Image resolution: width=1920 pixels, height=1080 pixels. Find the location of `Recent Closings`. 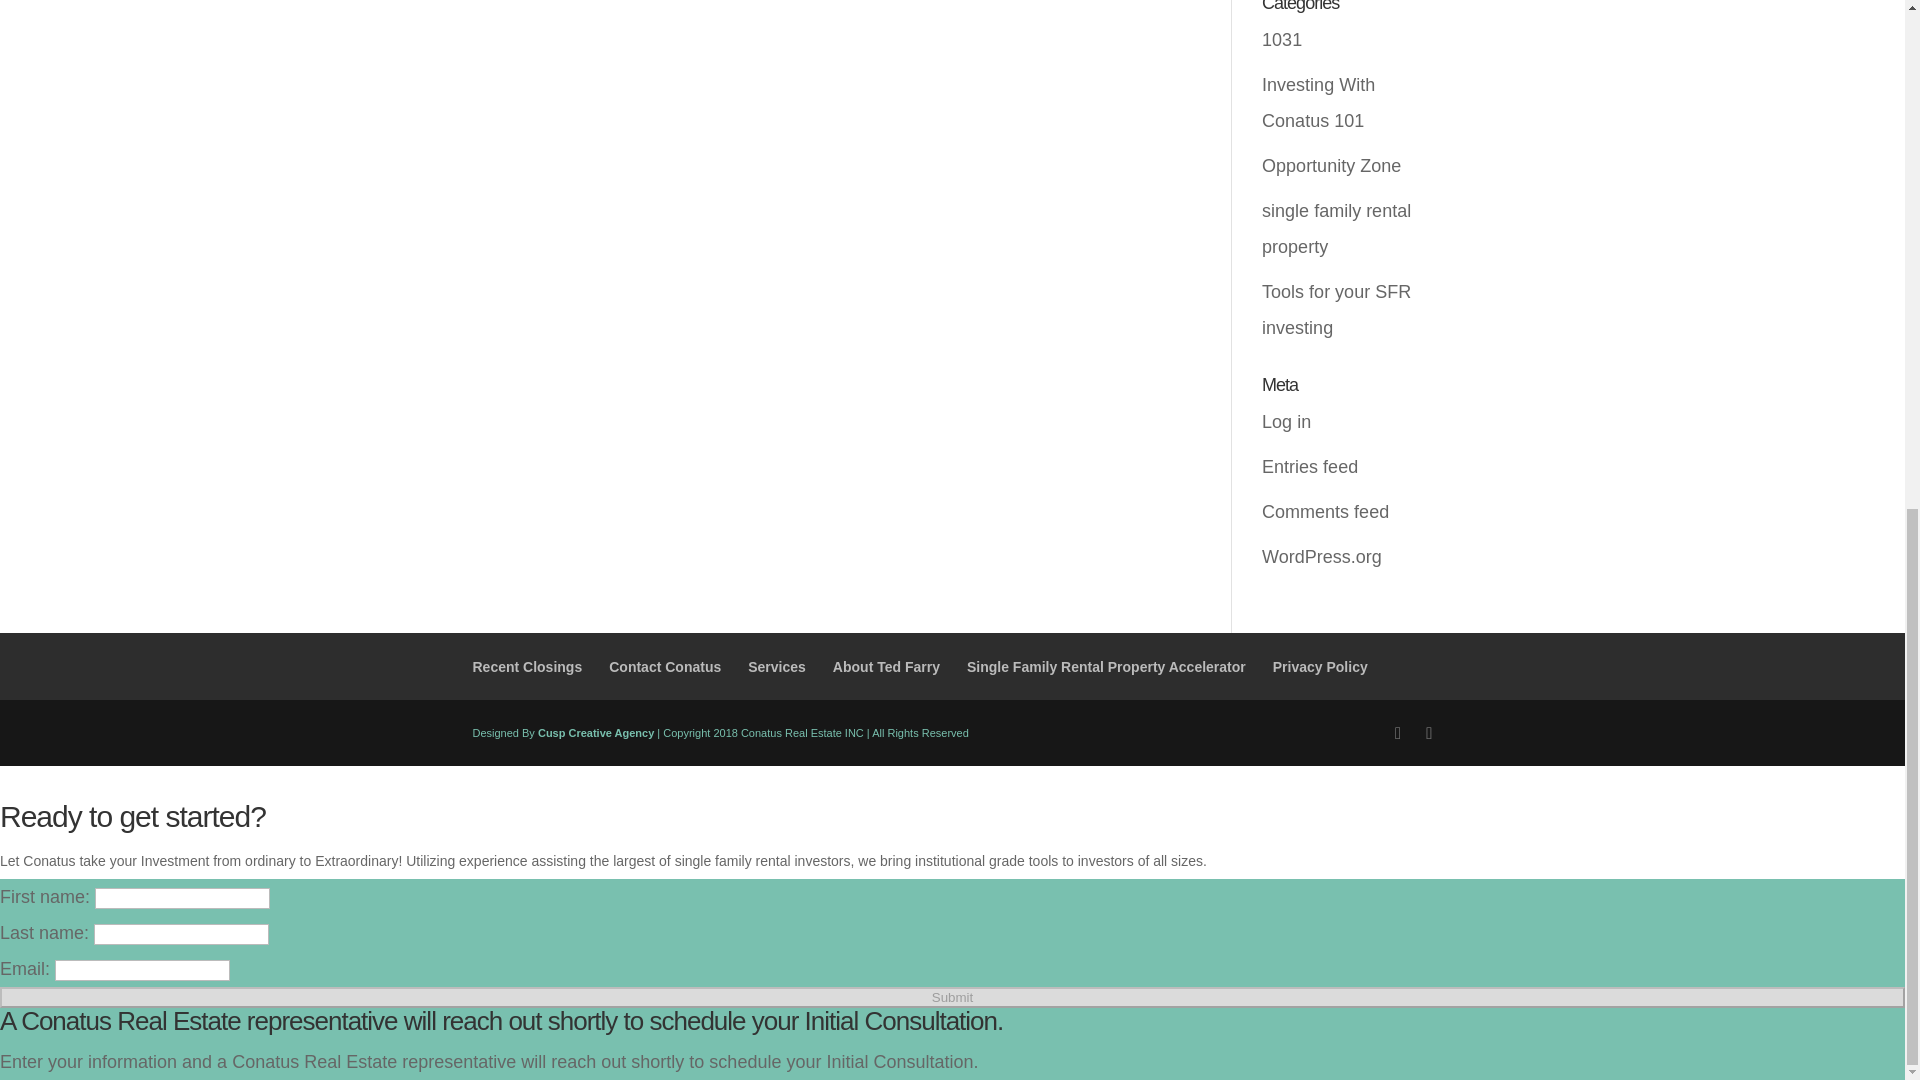

Recent Closings is located at coordinates (526, 666).